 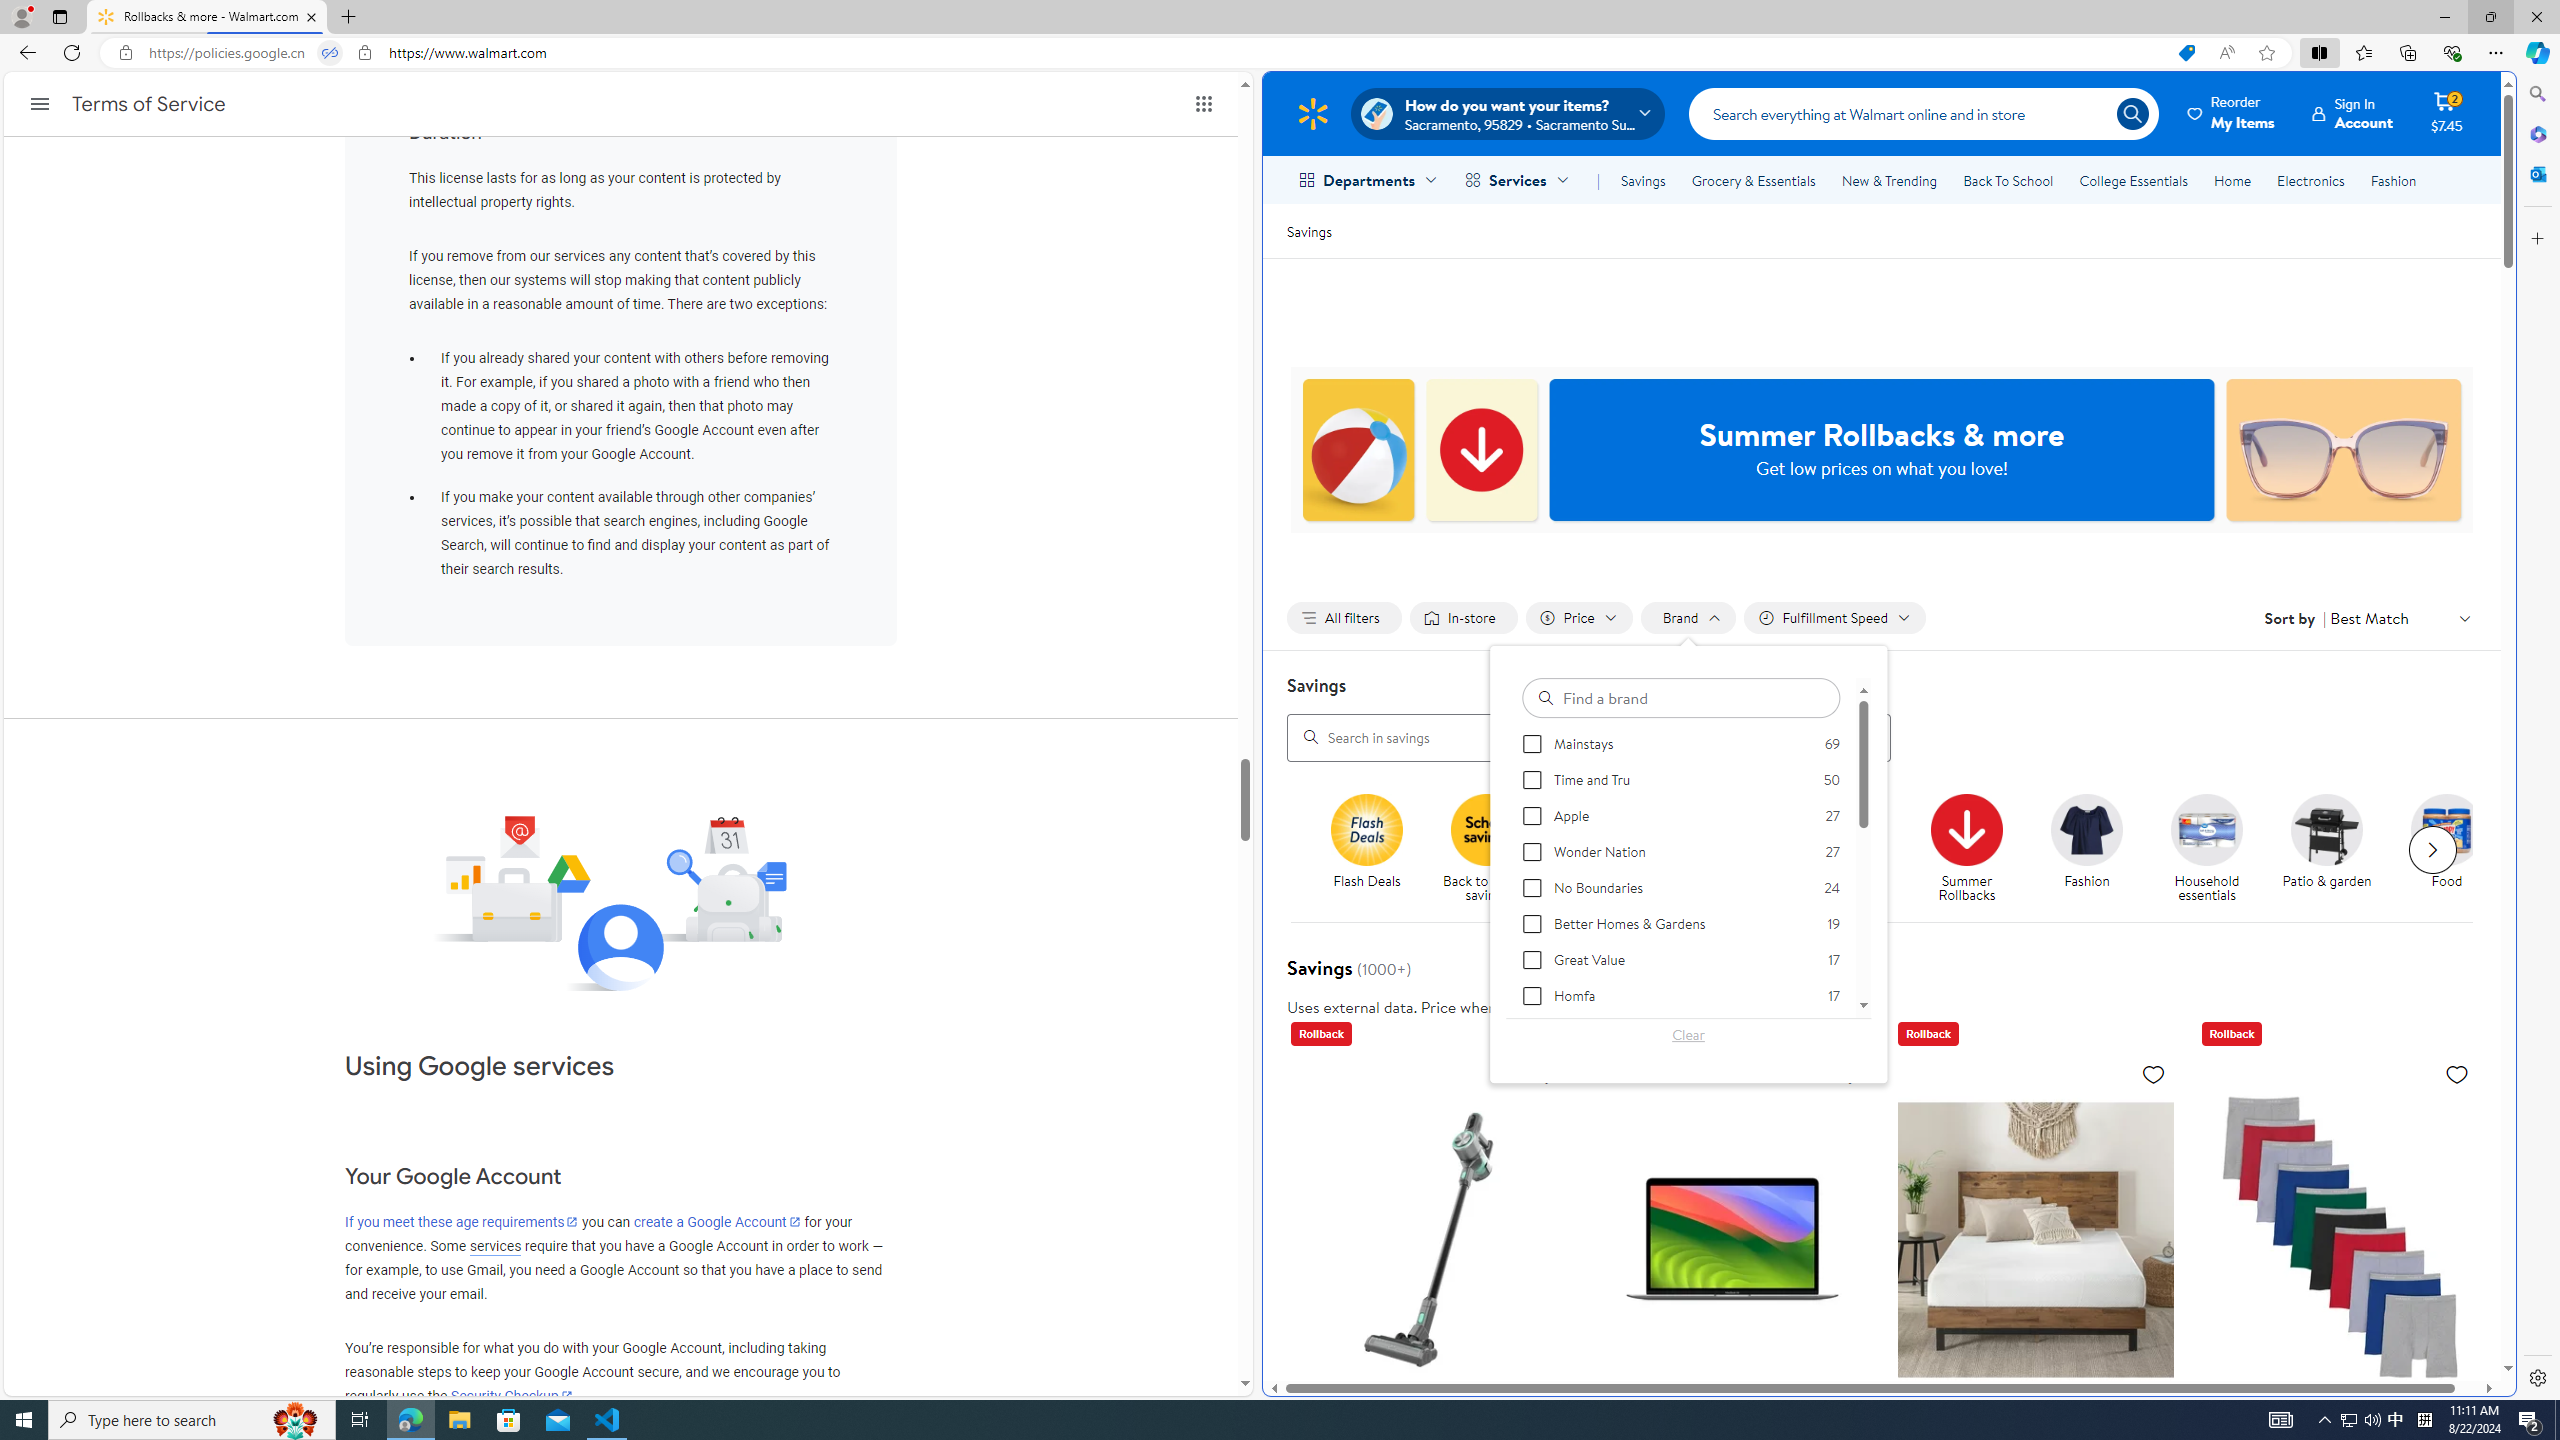 What do you see at coordinates (2034, 1238) in the screenshot?
I see `Zinus Spa Sensations Serenity 8" Memory Foam Mattress, Full` at bounding box center [2034, 1238].